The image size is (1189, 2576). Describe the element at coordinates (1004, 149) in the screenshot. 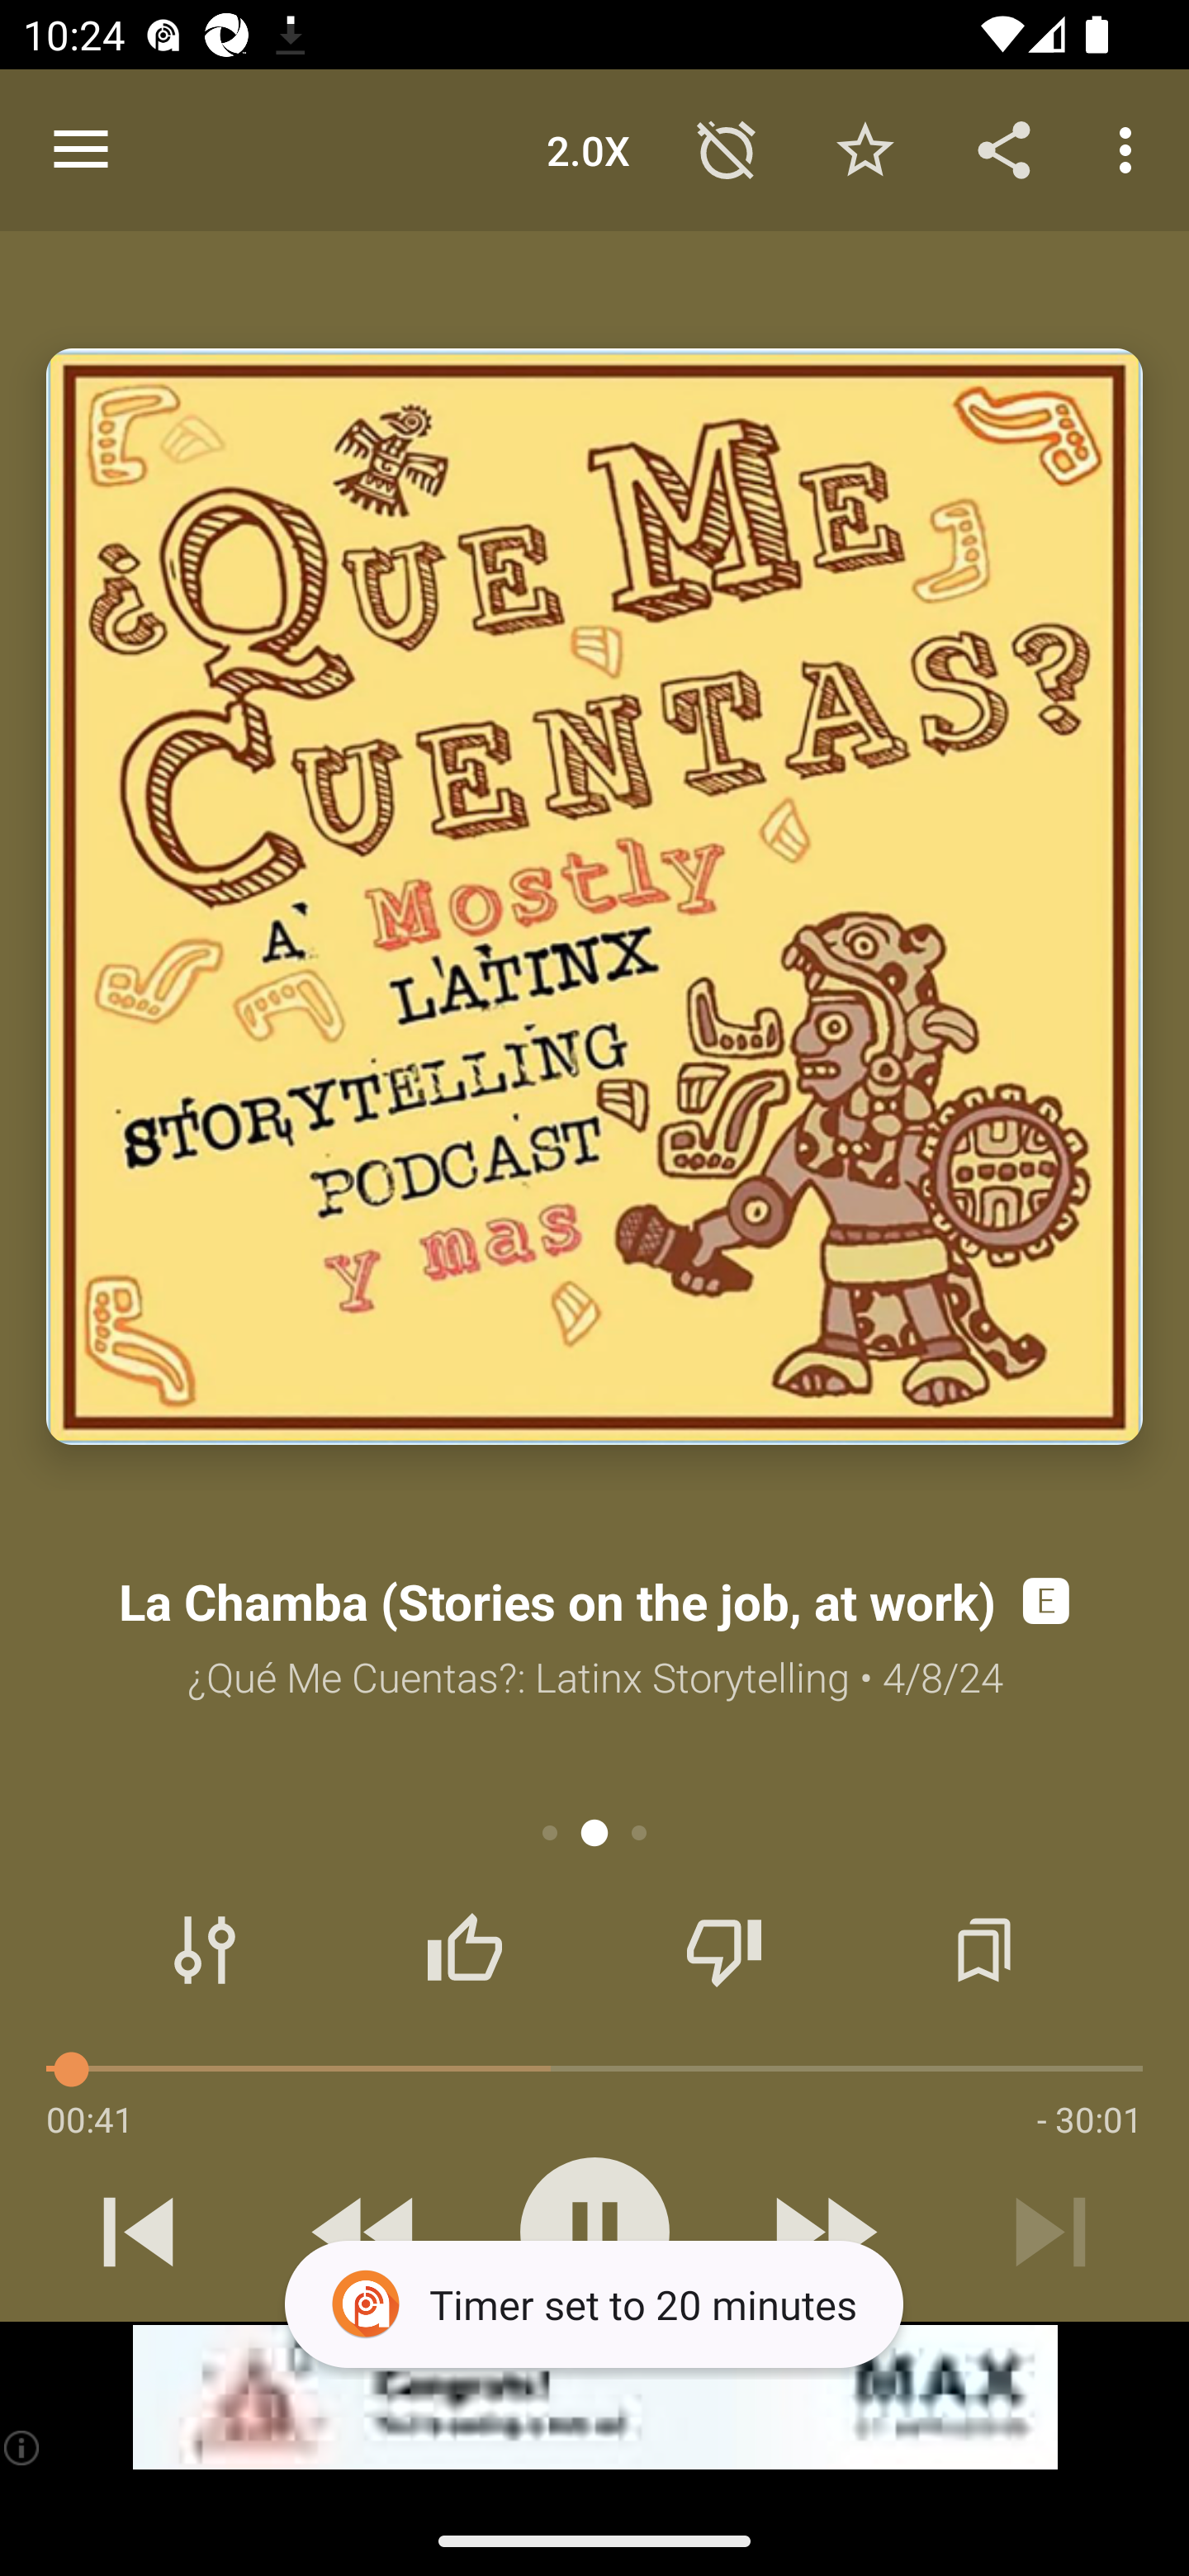

I see `Share` at that location.